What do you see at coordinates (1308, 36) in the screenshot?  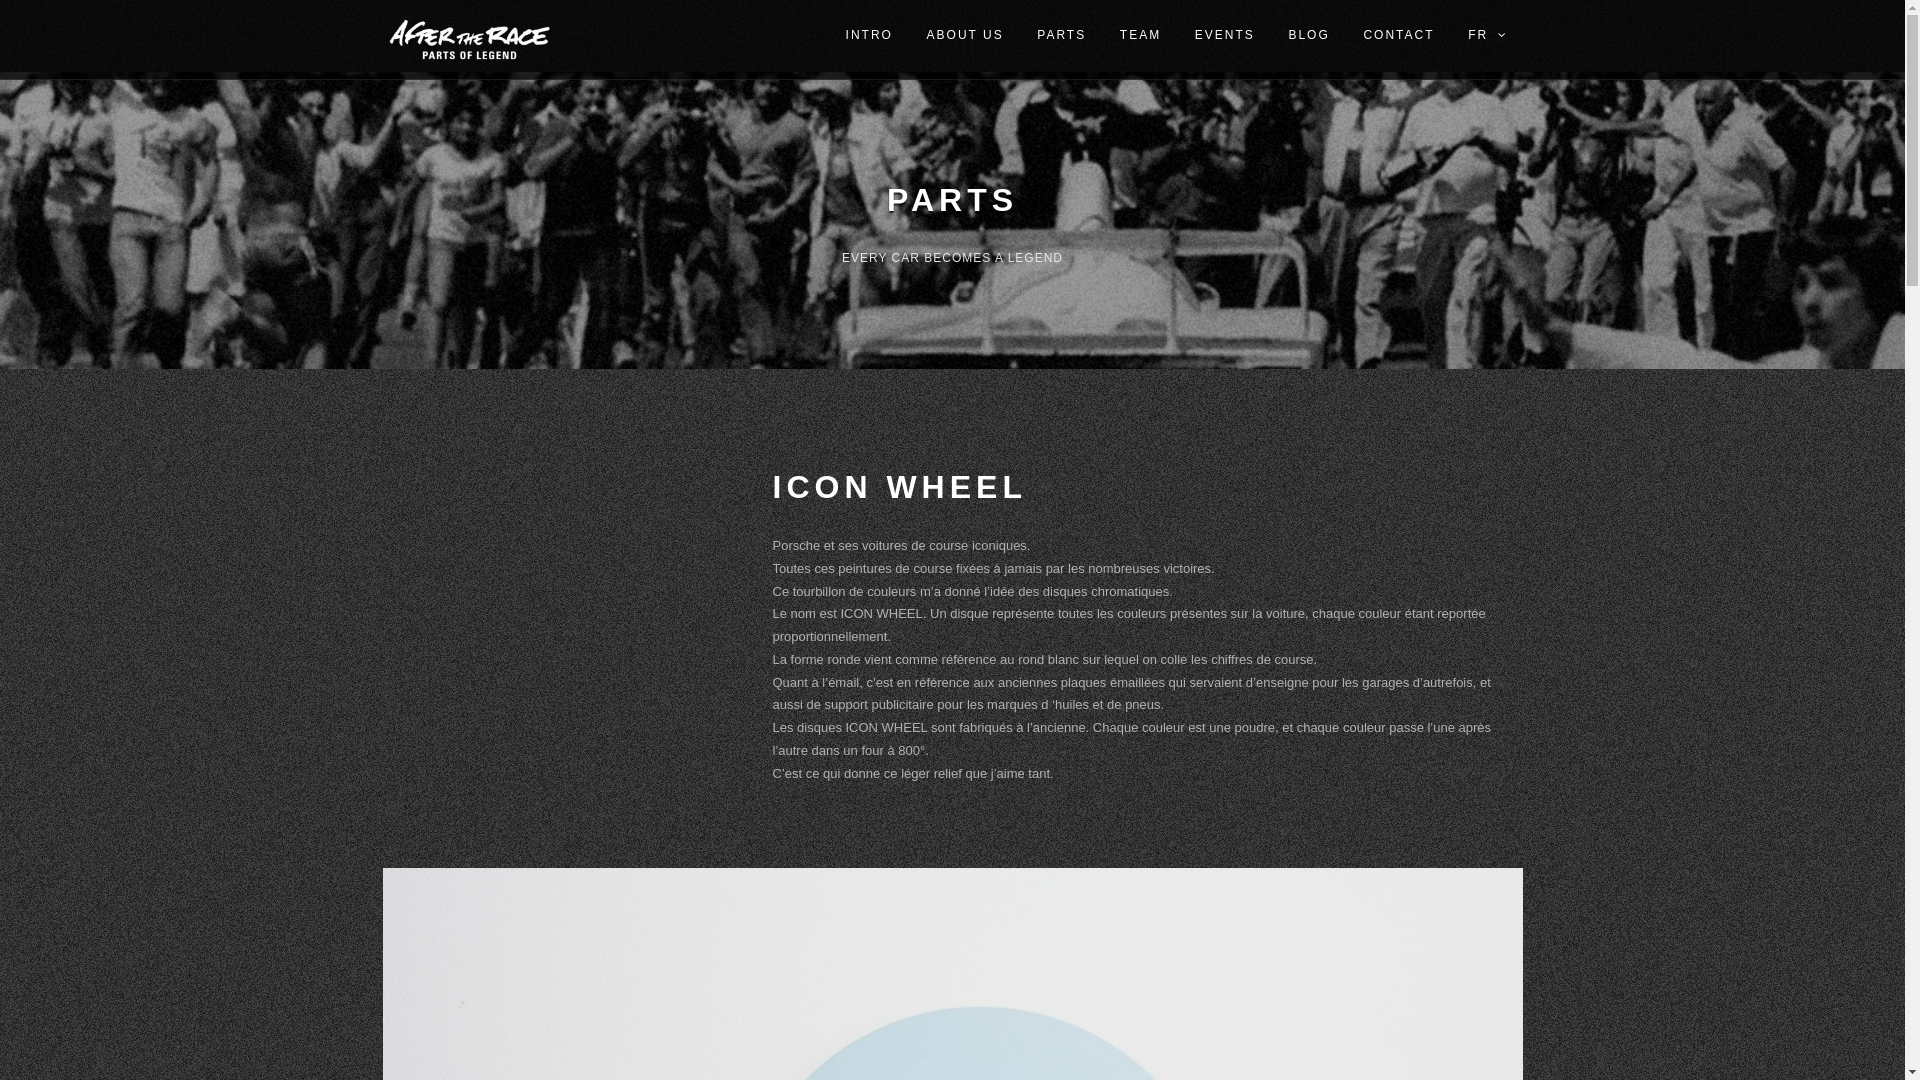 I see `BLOG` at bounding box center [1308, 36].